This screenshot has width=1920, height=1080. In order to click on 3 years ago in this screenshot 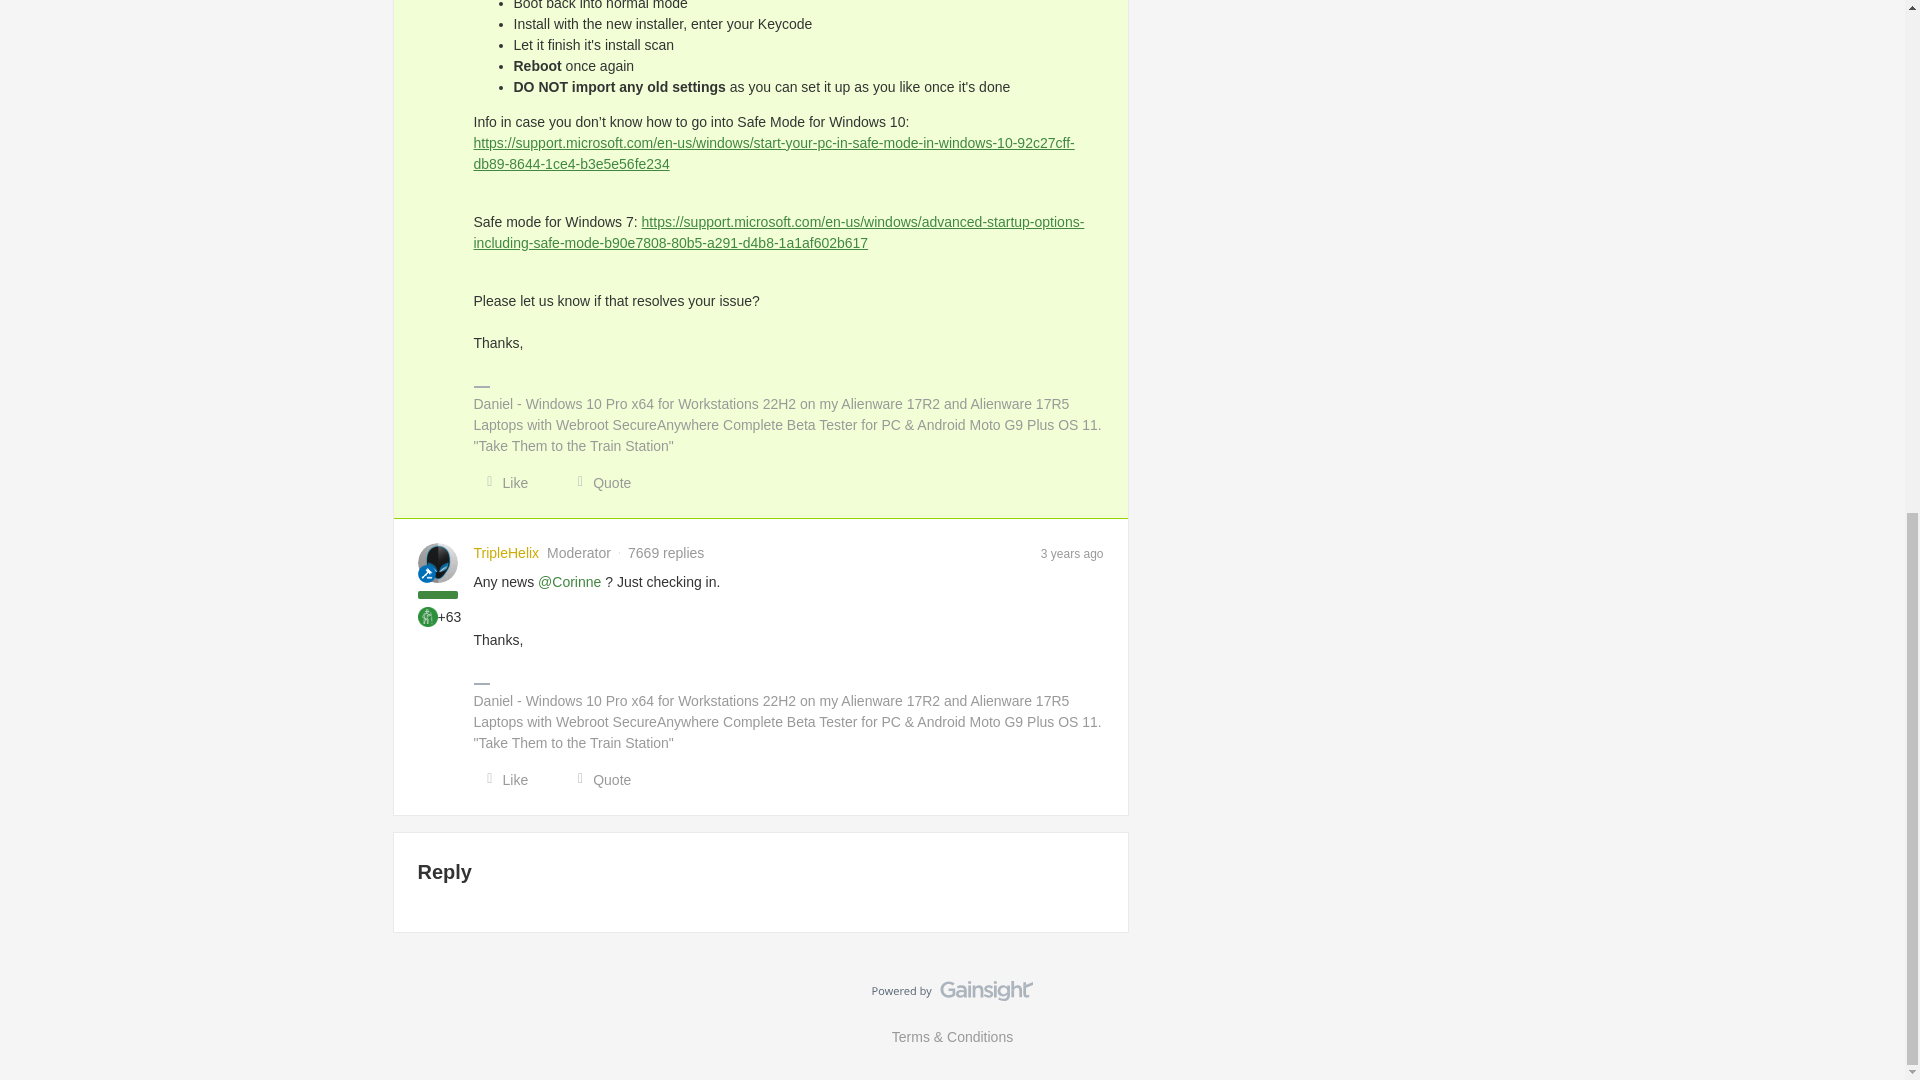, I will do `click(1072, 552)`.